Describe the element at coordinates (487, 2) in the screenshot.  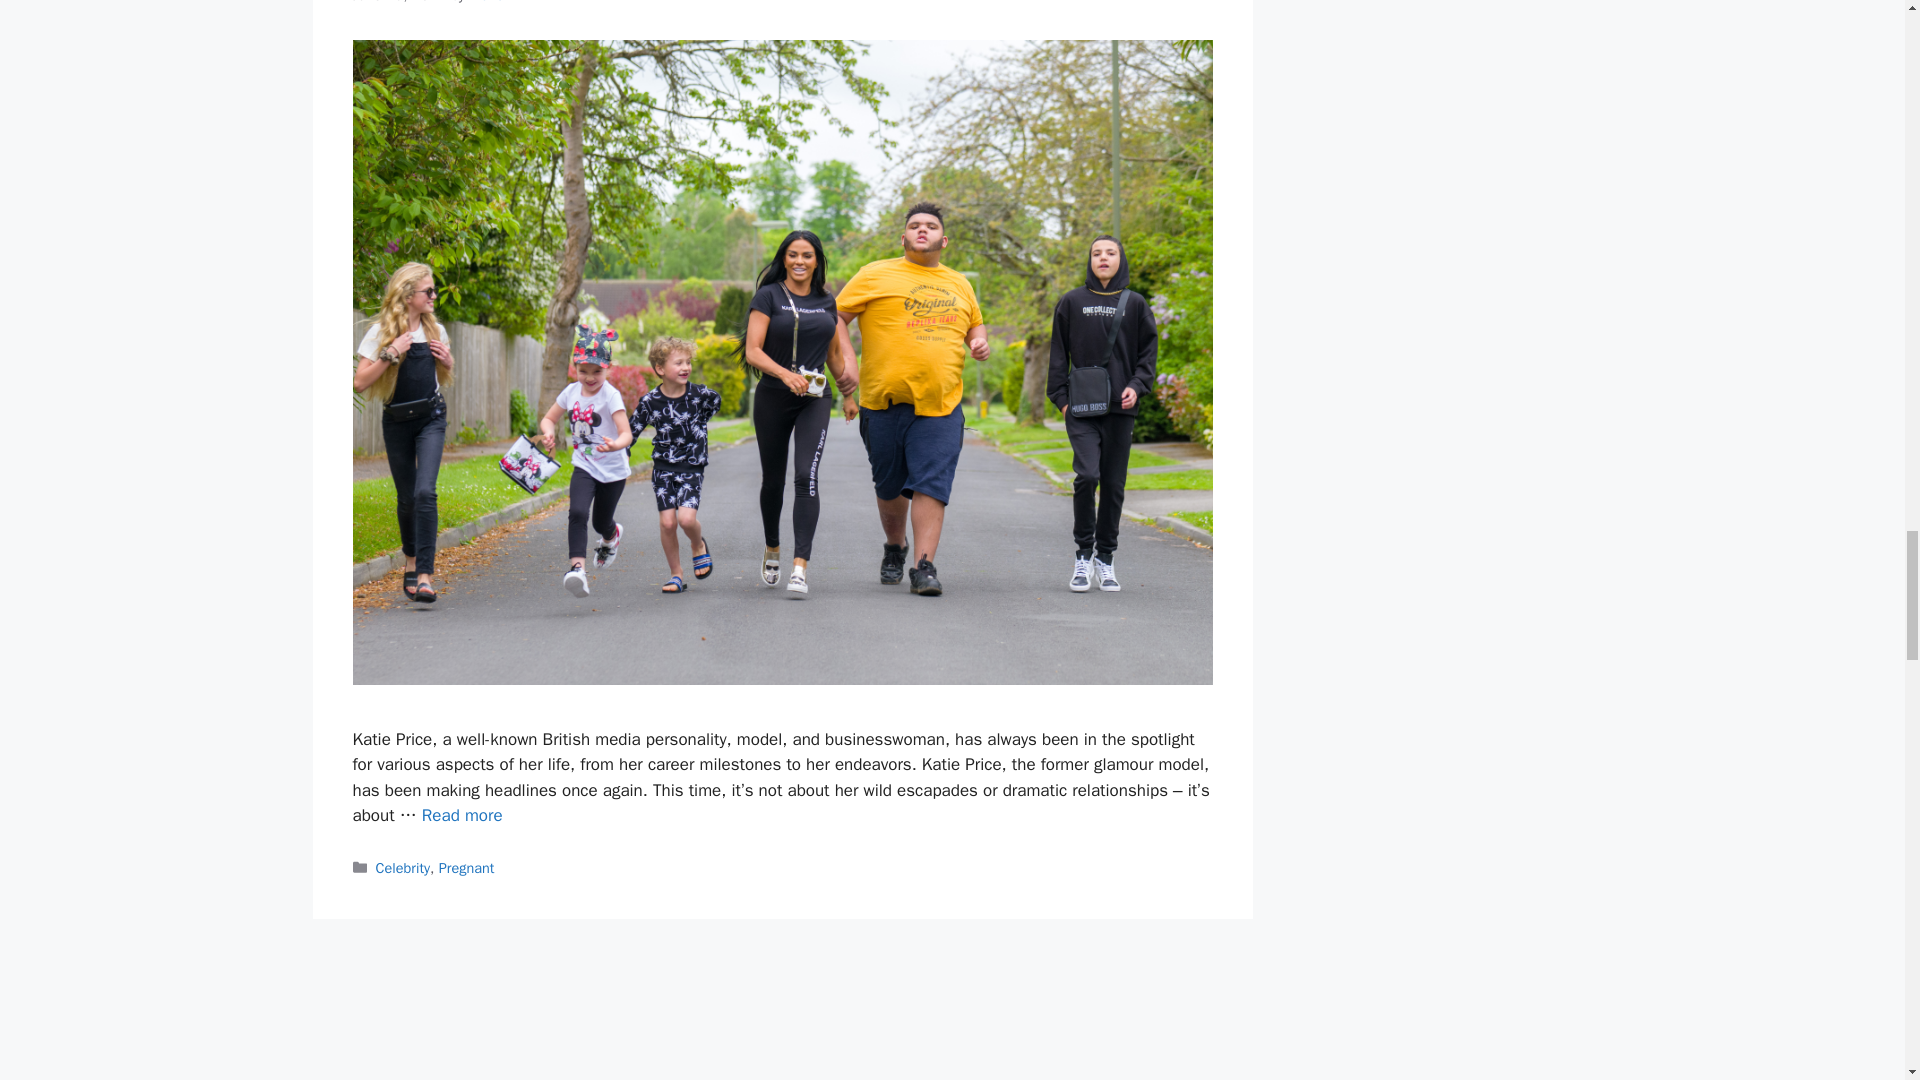
I see `Mansi` at that location.